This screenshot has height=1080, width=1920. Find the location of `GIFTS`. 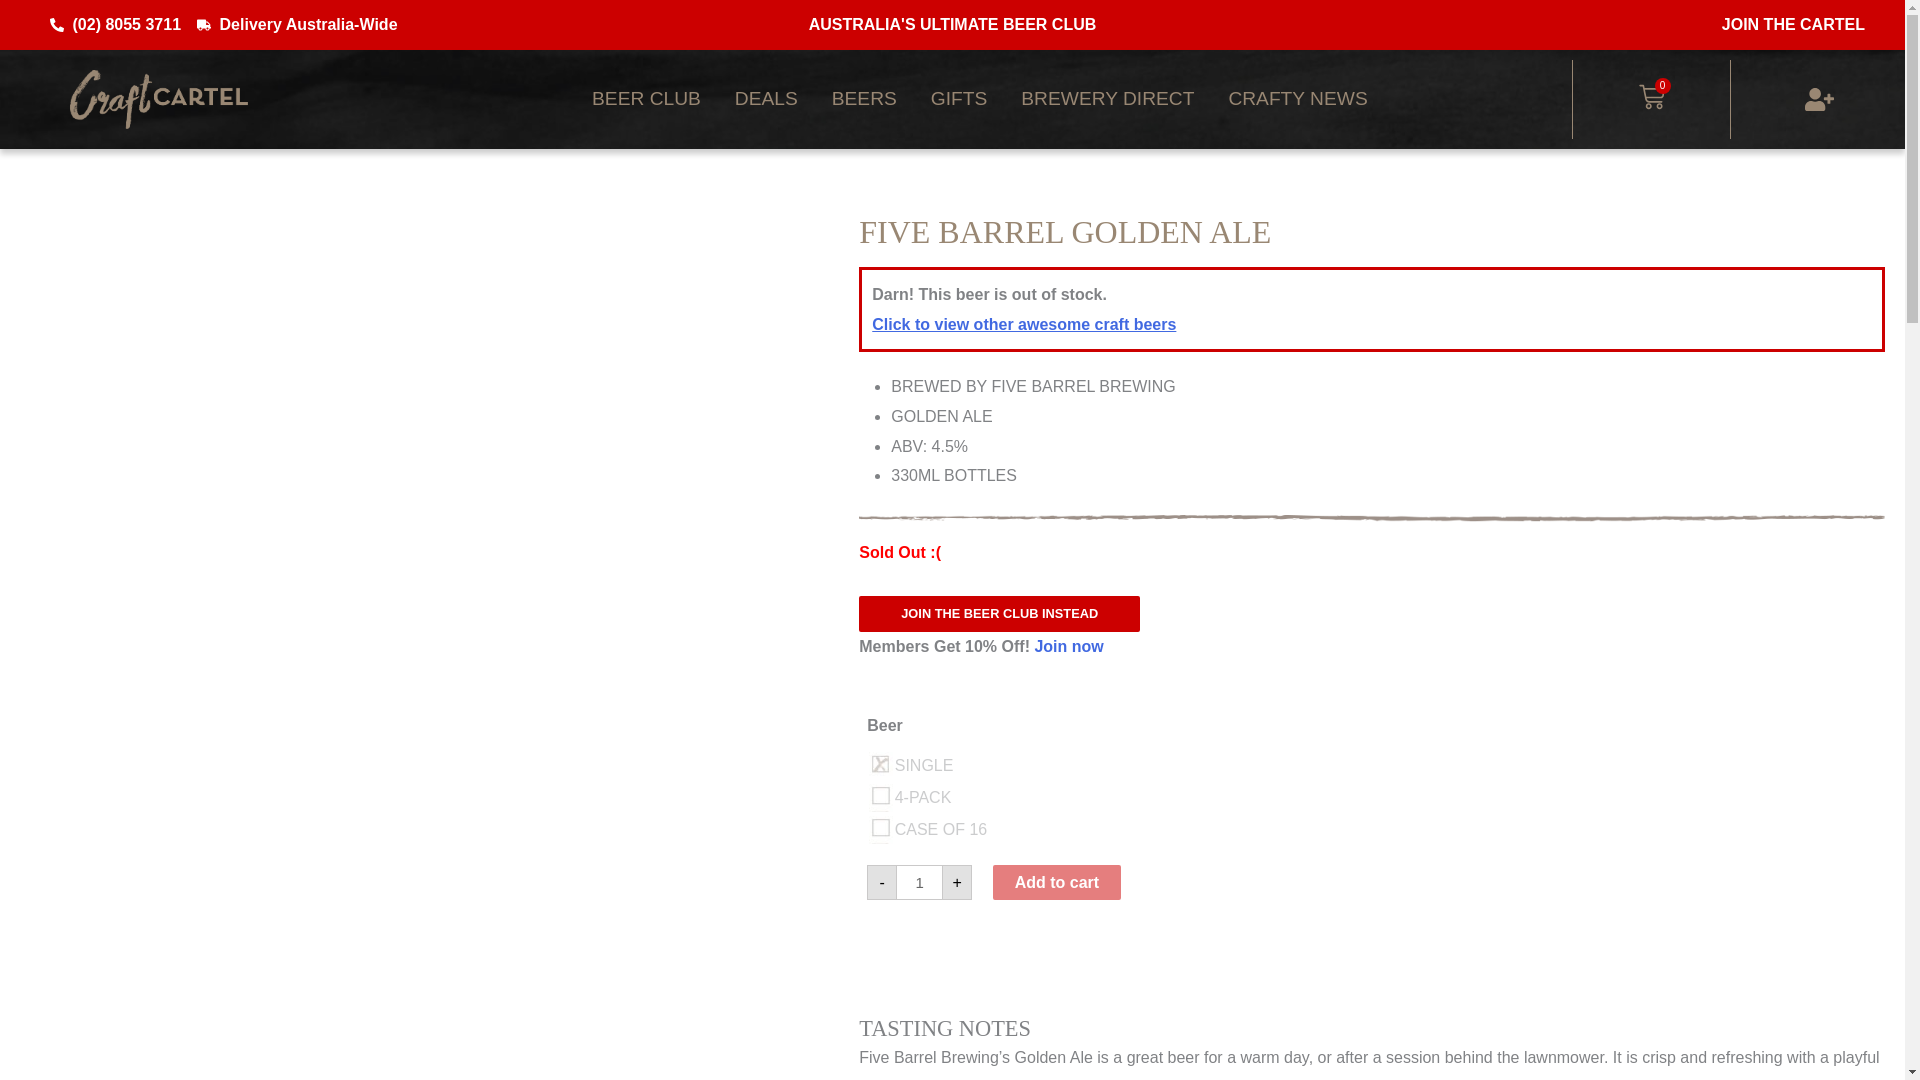

GIFTS is located at coordinates (958, 98).